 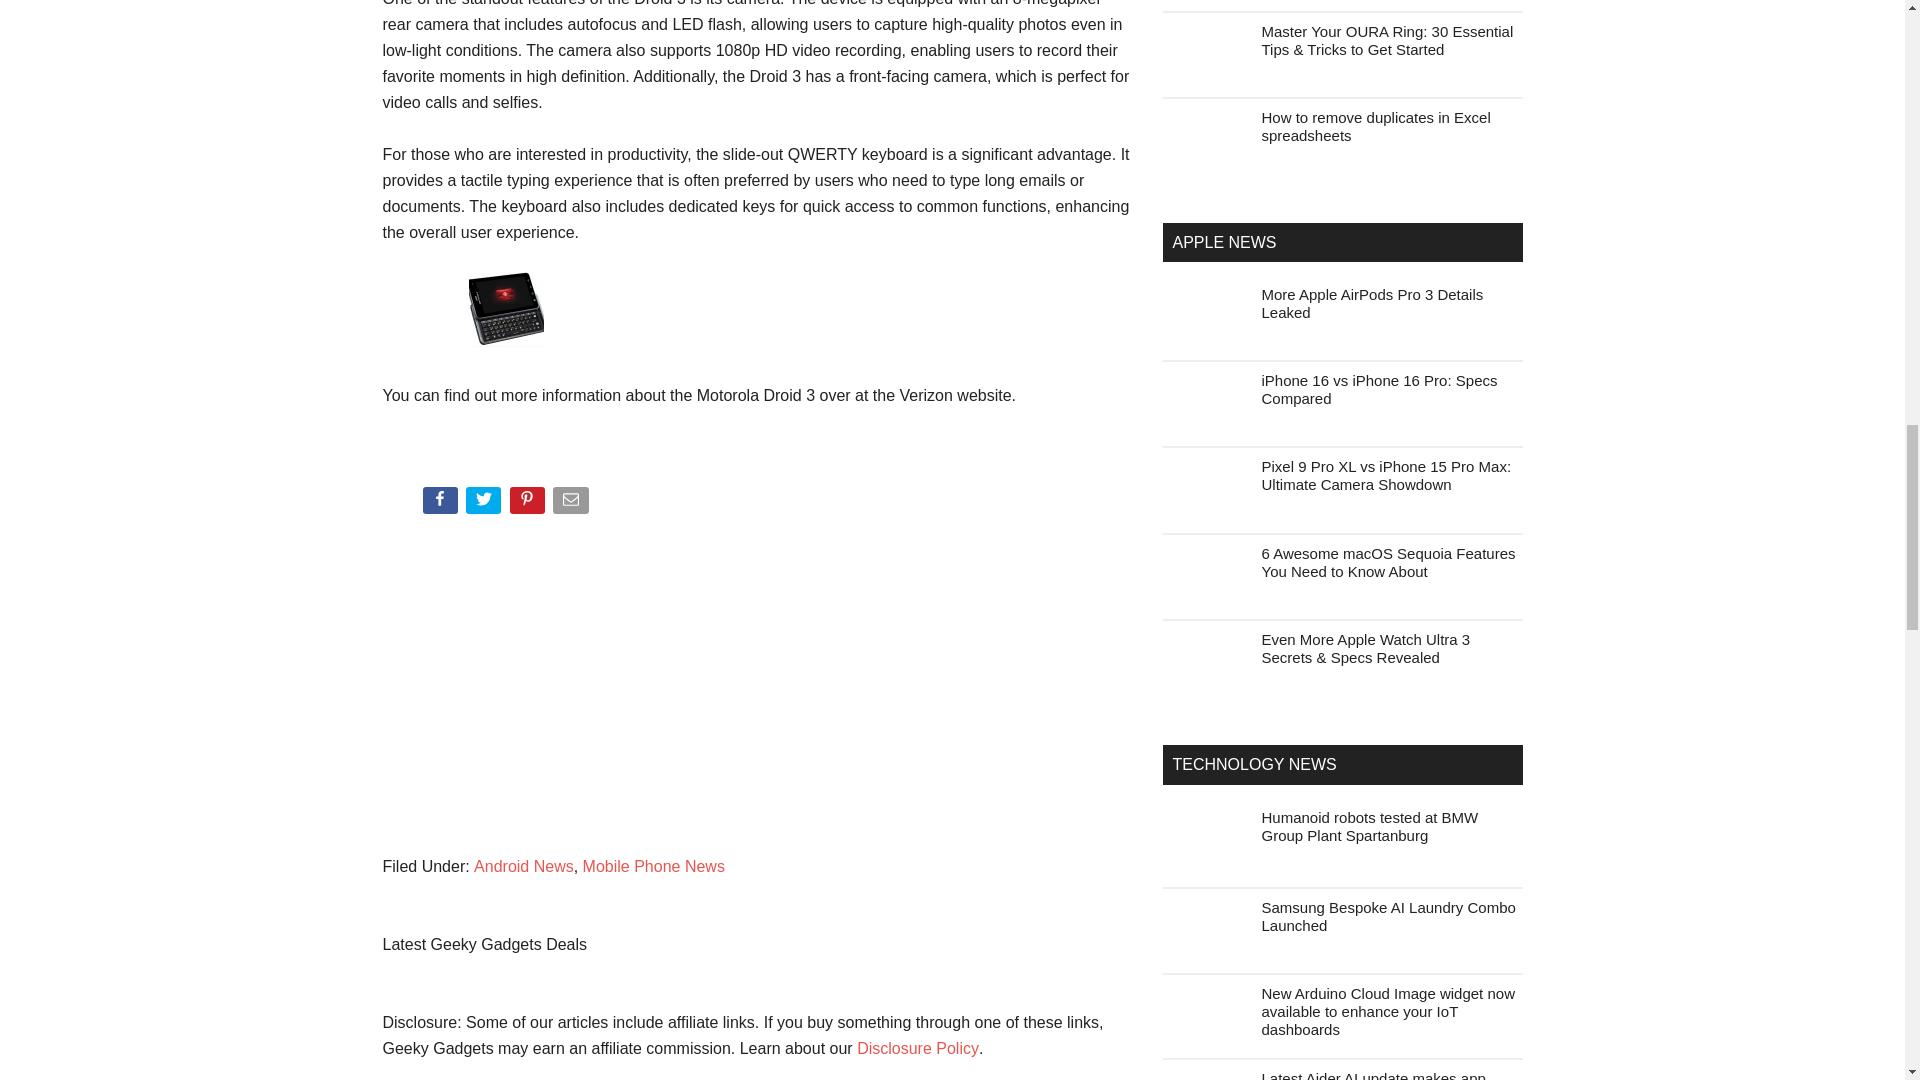 What do you see at coordinates (654, 866) in the screenshot?
I see `Mobile Phone News` at bounding box center [654, 866].